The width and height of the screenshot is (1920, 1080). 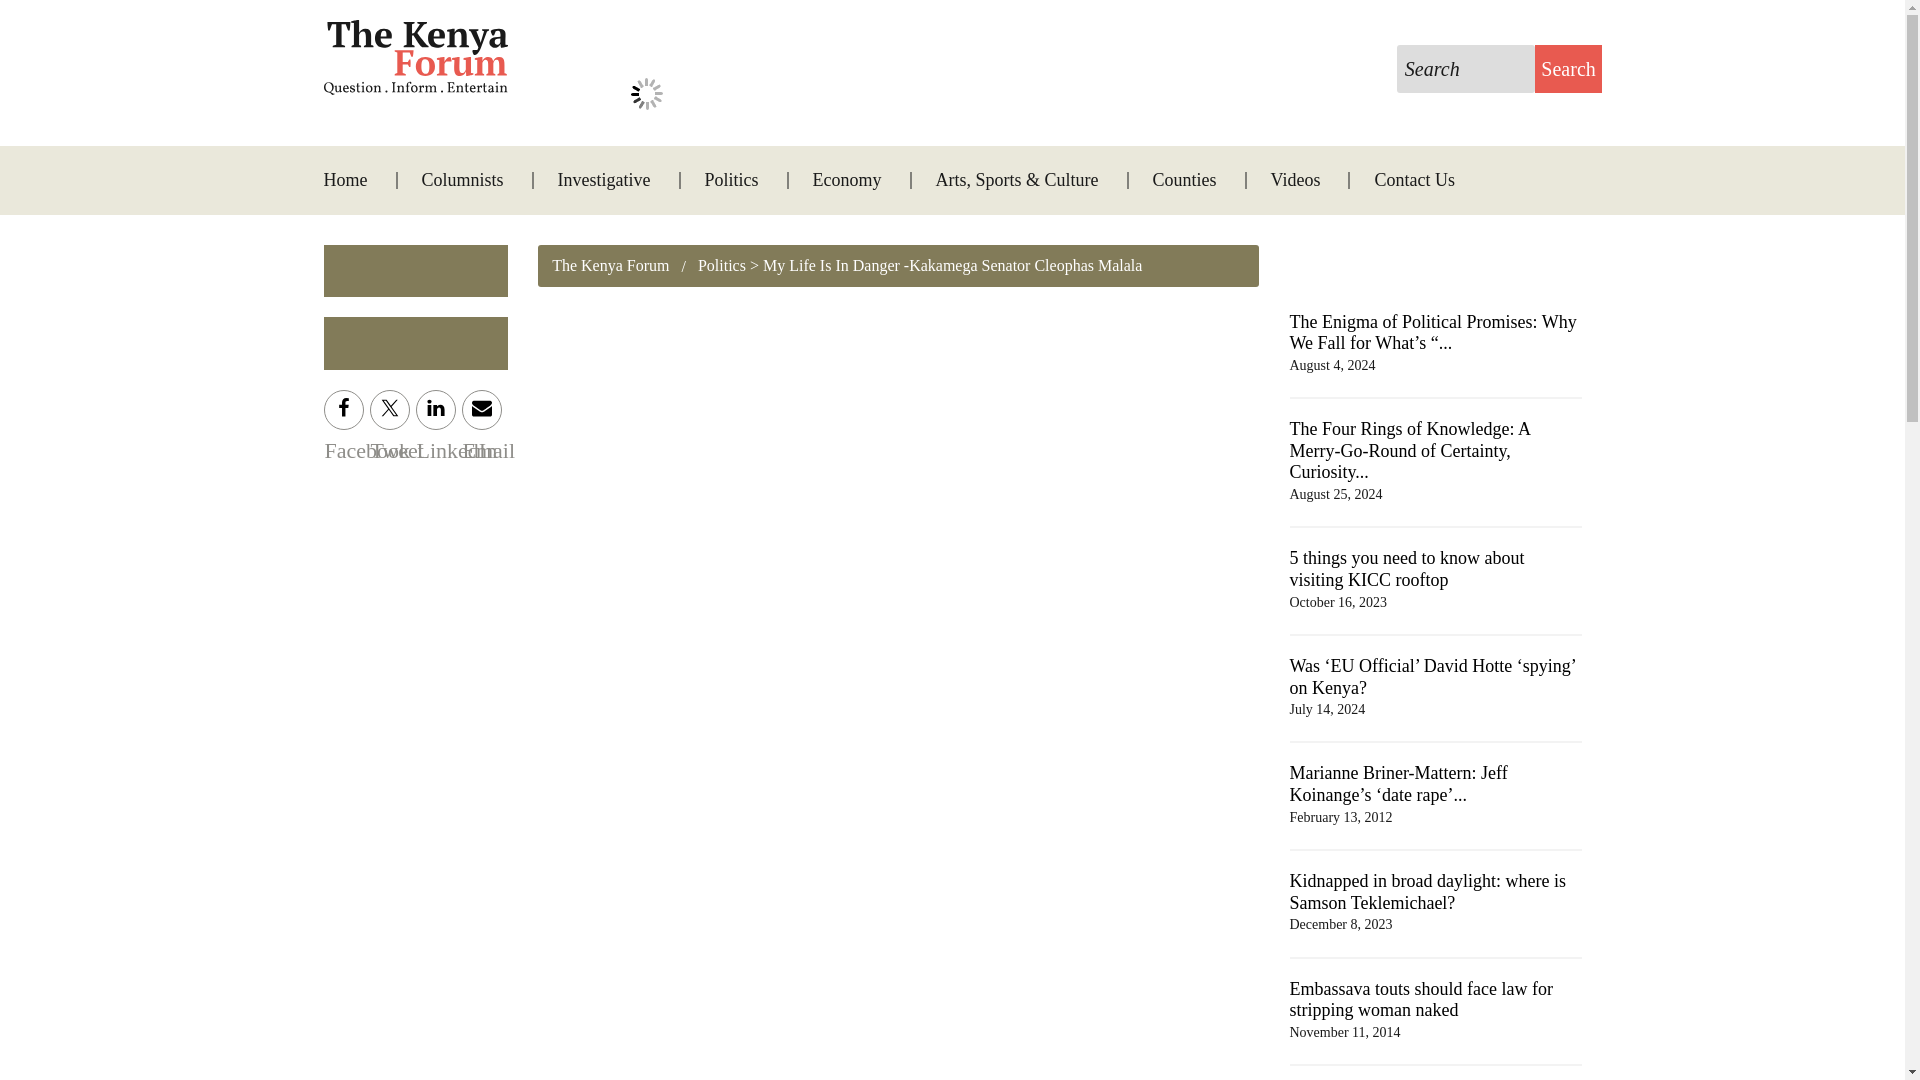 I want to click on Email, so click(x=482, y=409).